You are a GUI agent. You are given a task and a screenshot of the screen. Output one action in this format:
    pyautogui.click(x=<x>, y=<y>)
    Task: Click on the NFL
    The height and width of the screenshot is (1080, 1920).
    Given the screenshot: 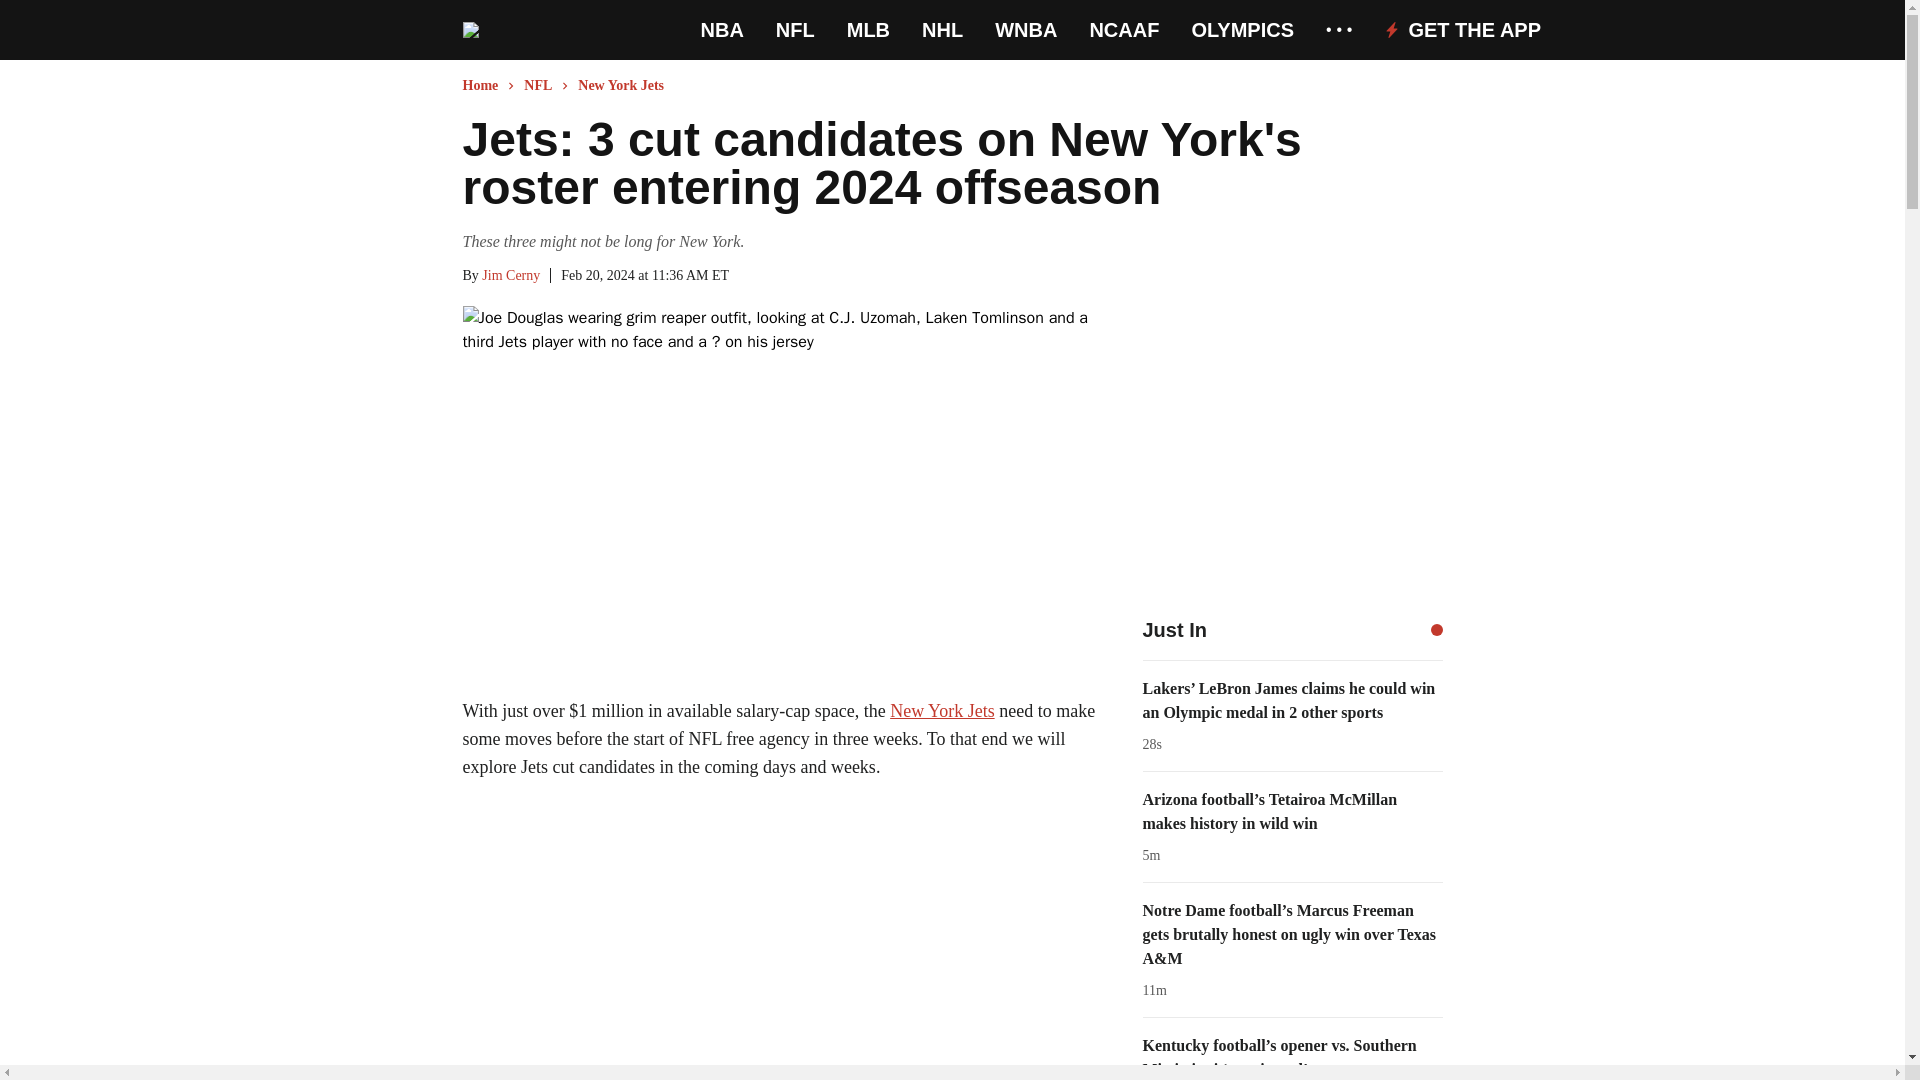 What is the action you would take?
    pyautogui.click(x=794, y=30)
    